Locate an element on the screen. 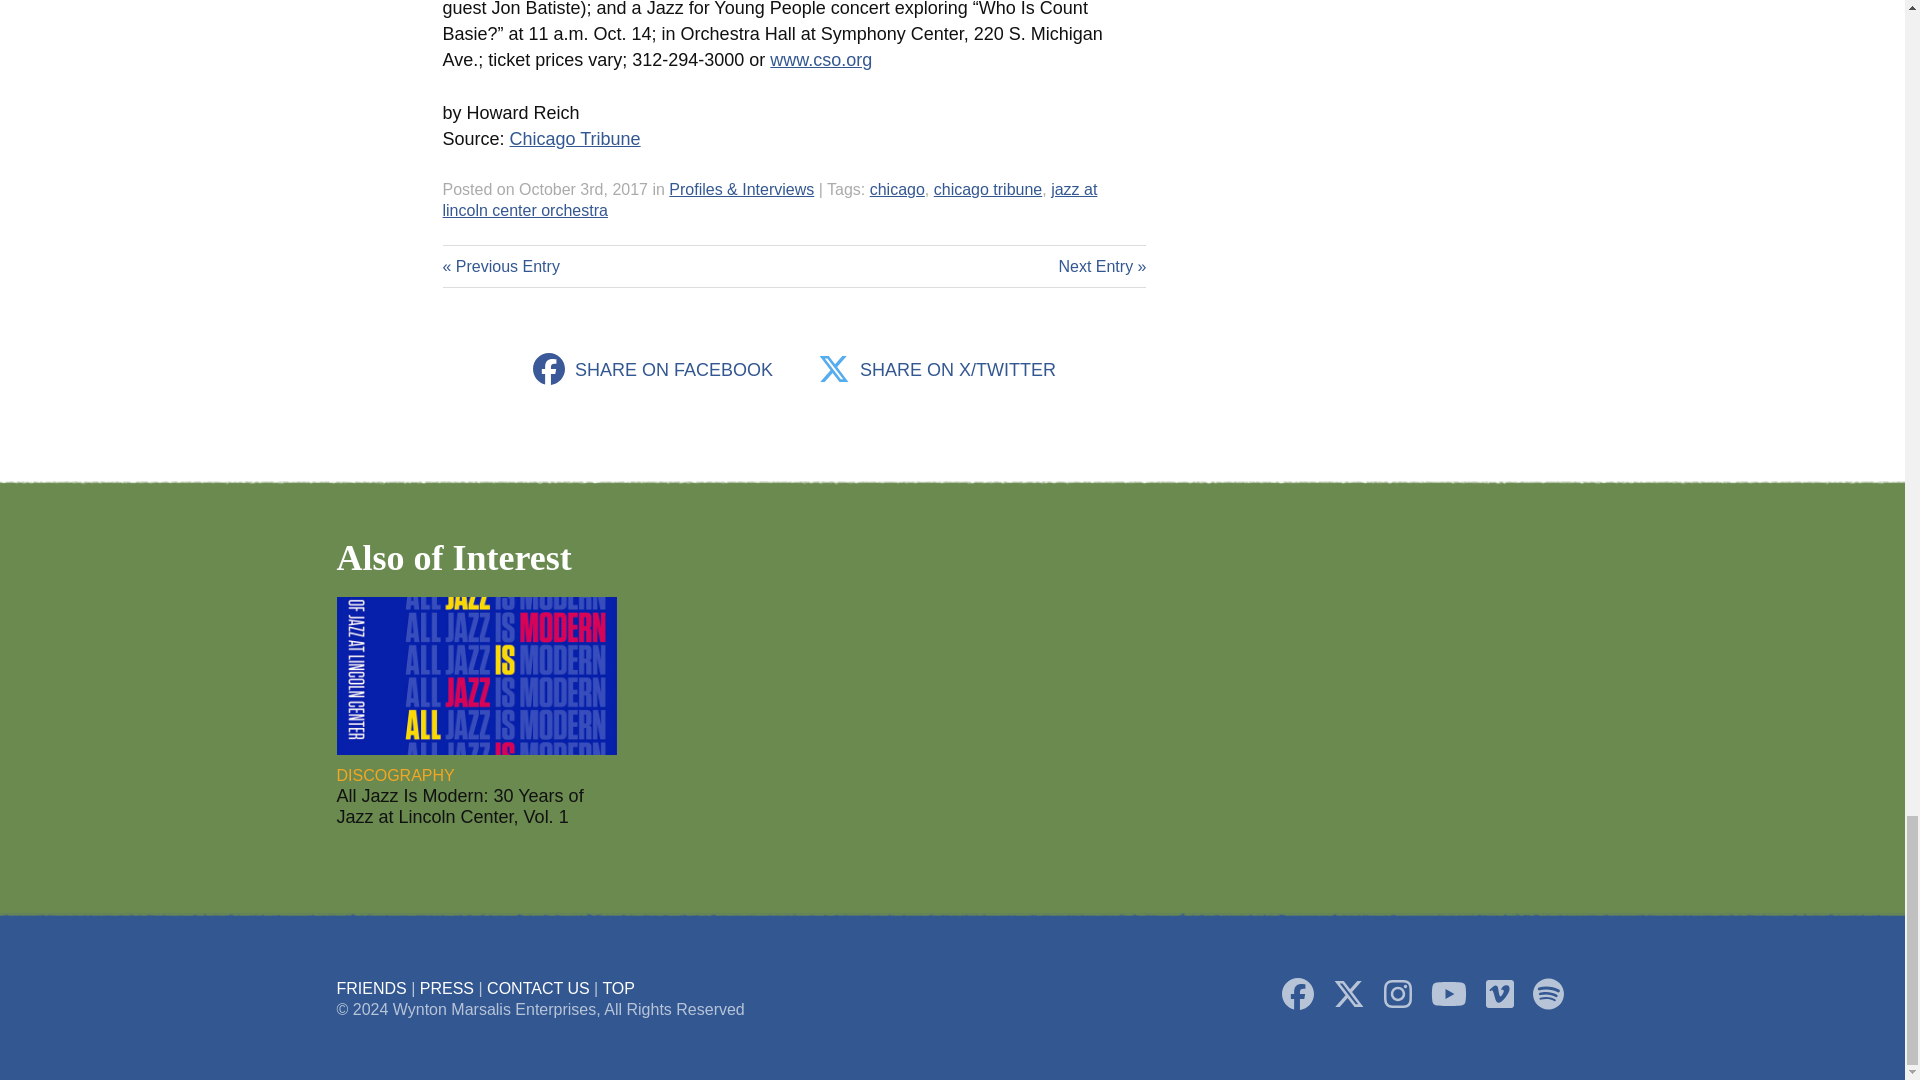 The width and height of the screenshot is (1920, 1080). Share via Facebook is located at coordinates (653, 370).